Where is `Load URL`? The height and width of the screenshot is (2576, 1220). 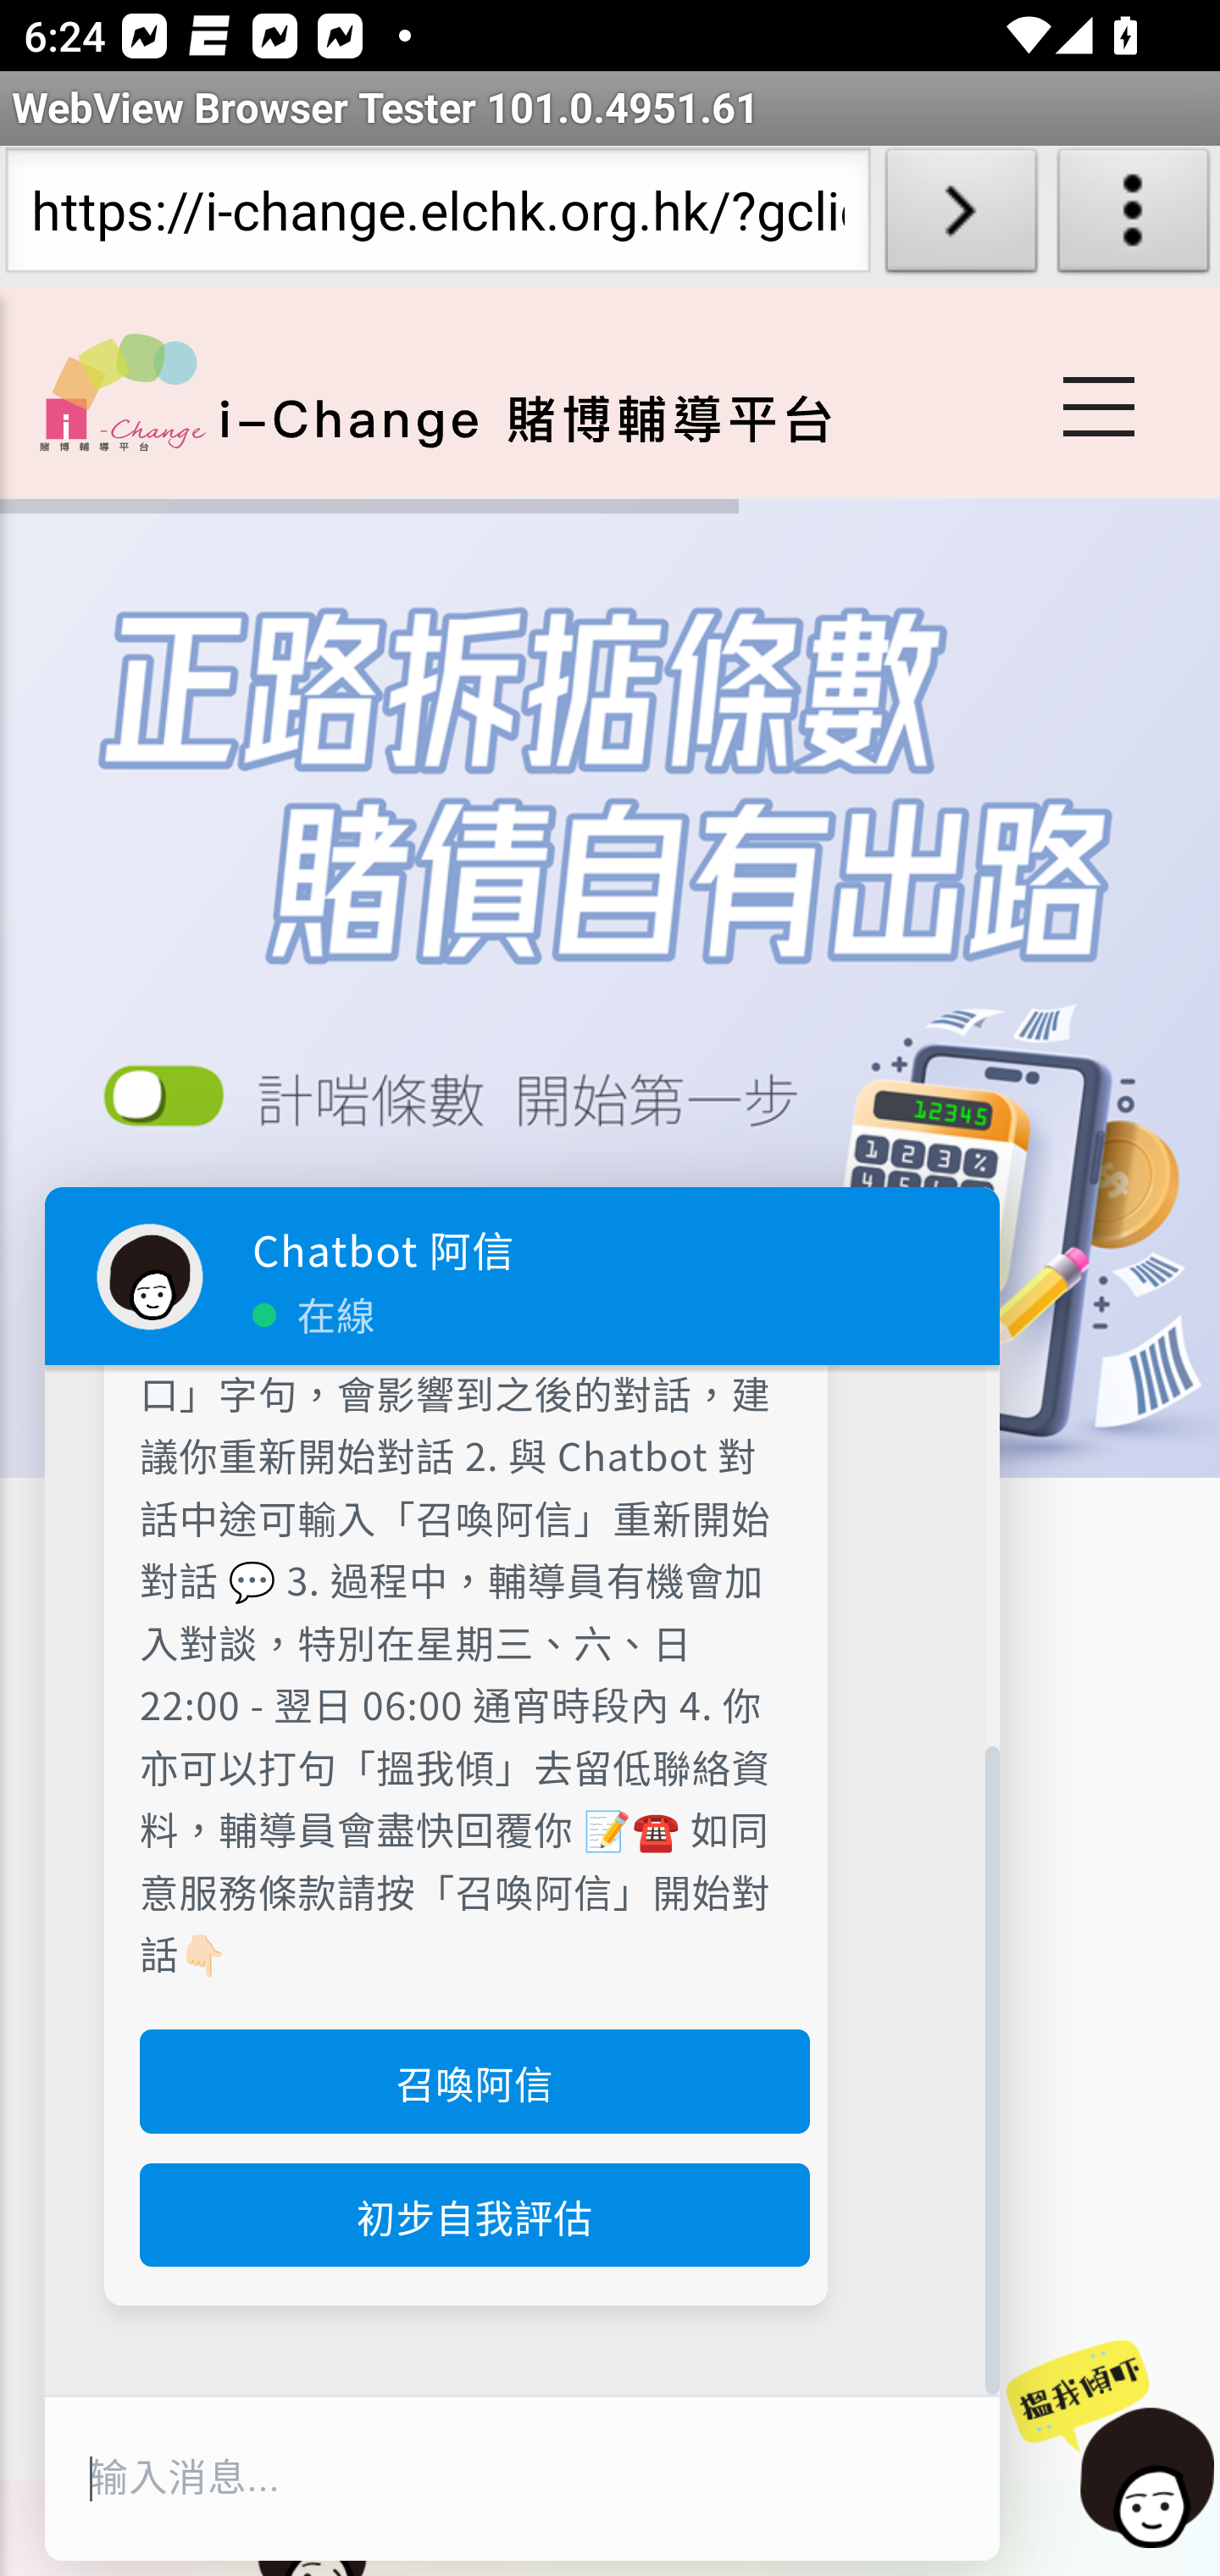
Load URL is located at coordinates (961, 217).